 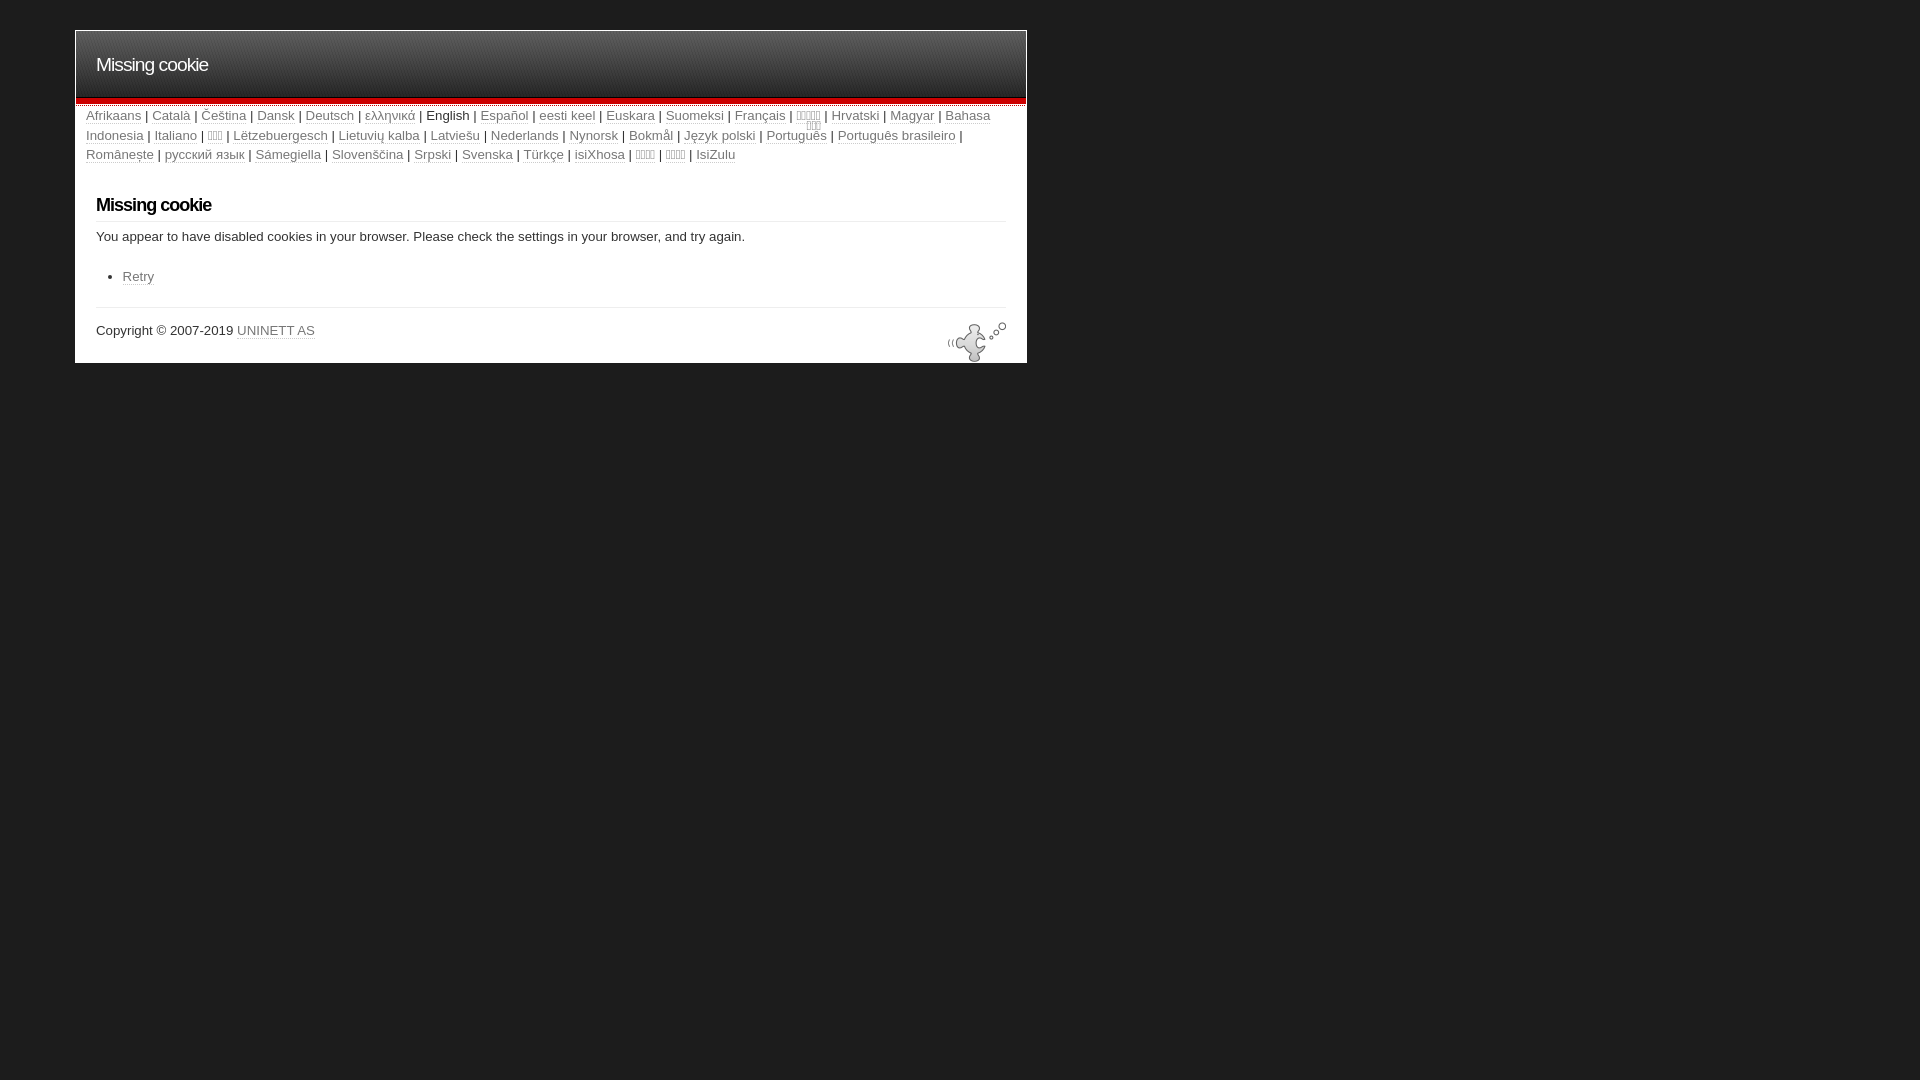 I want to click on Hrvatski, so click(x=856, y=116).